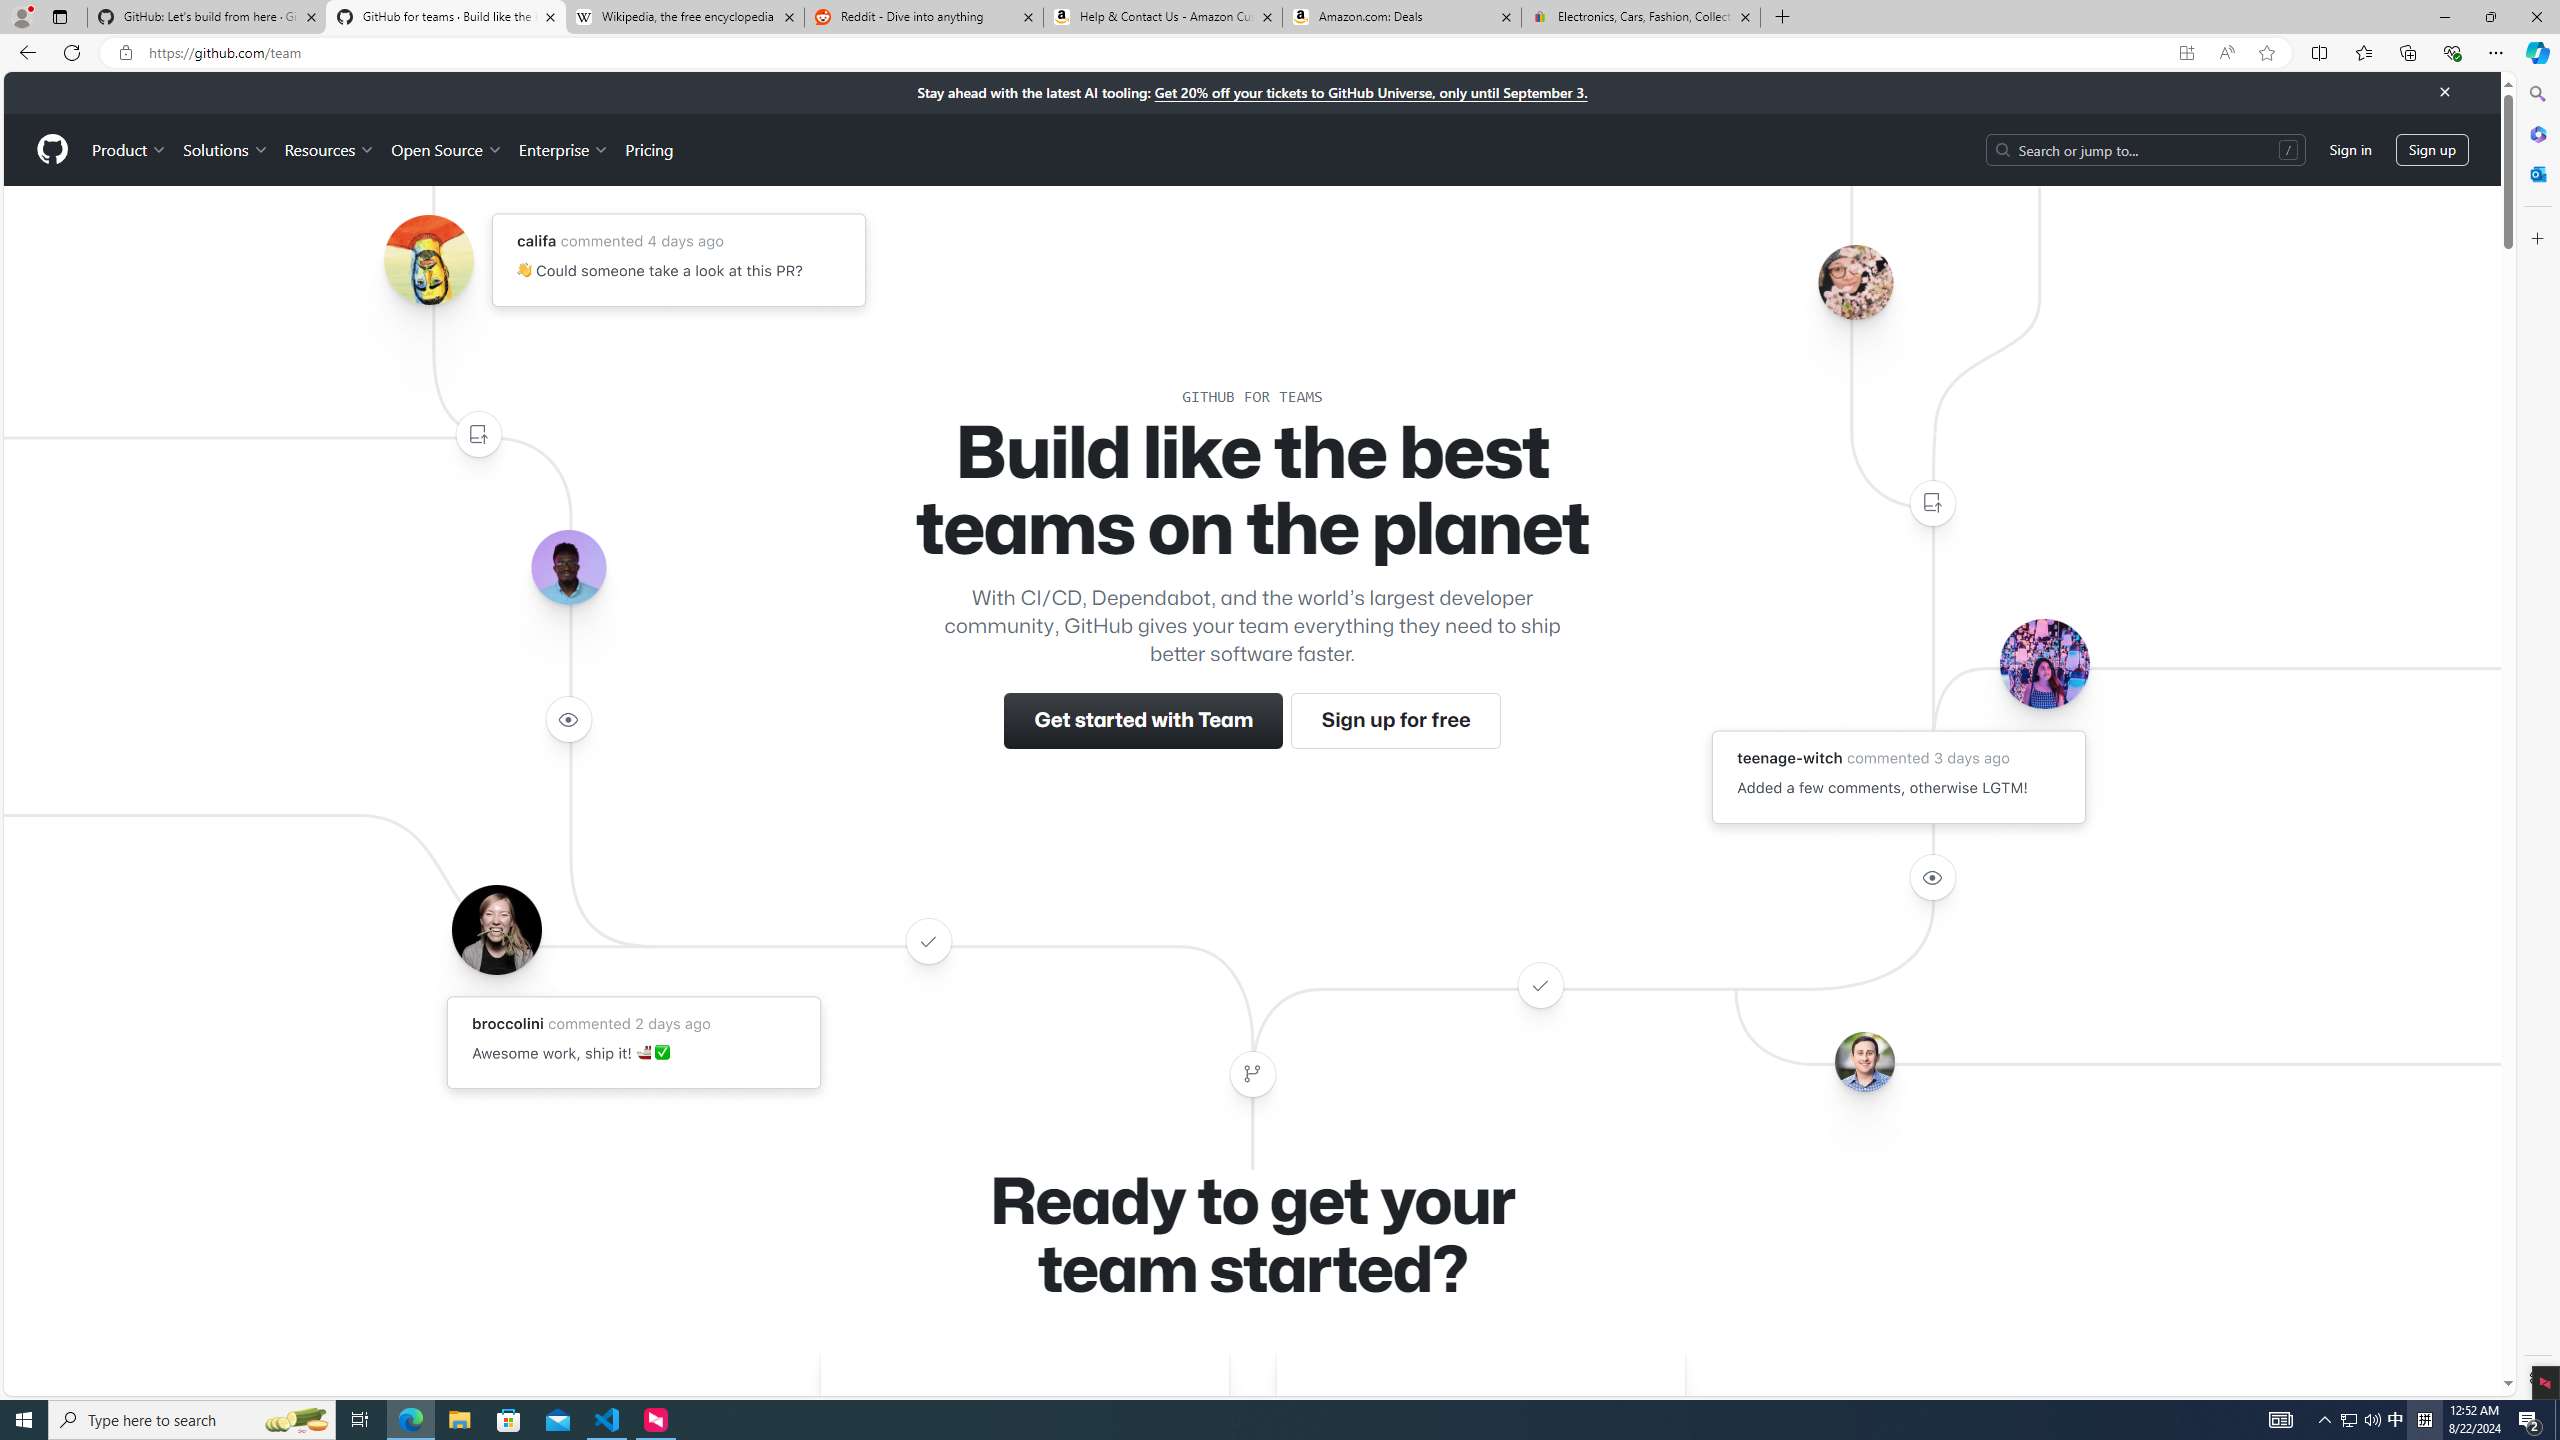 This screenshot has height=1440, width=2560. I want to click on App available. Install GitHub, so click(2186, 53).